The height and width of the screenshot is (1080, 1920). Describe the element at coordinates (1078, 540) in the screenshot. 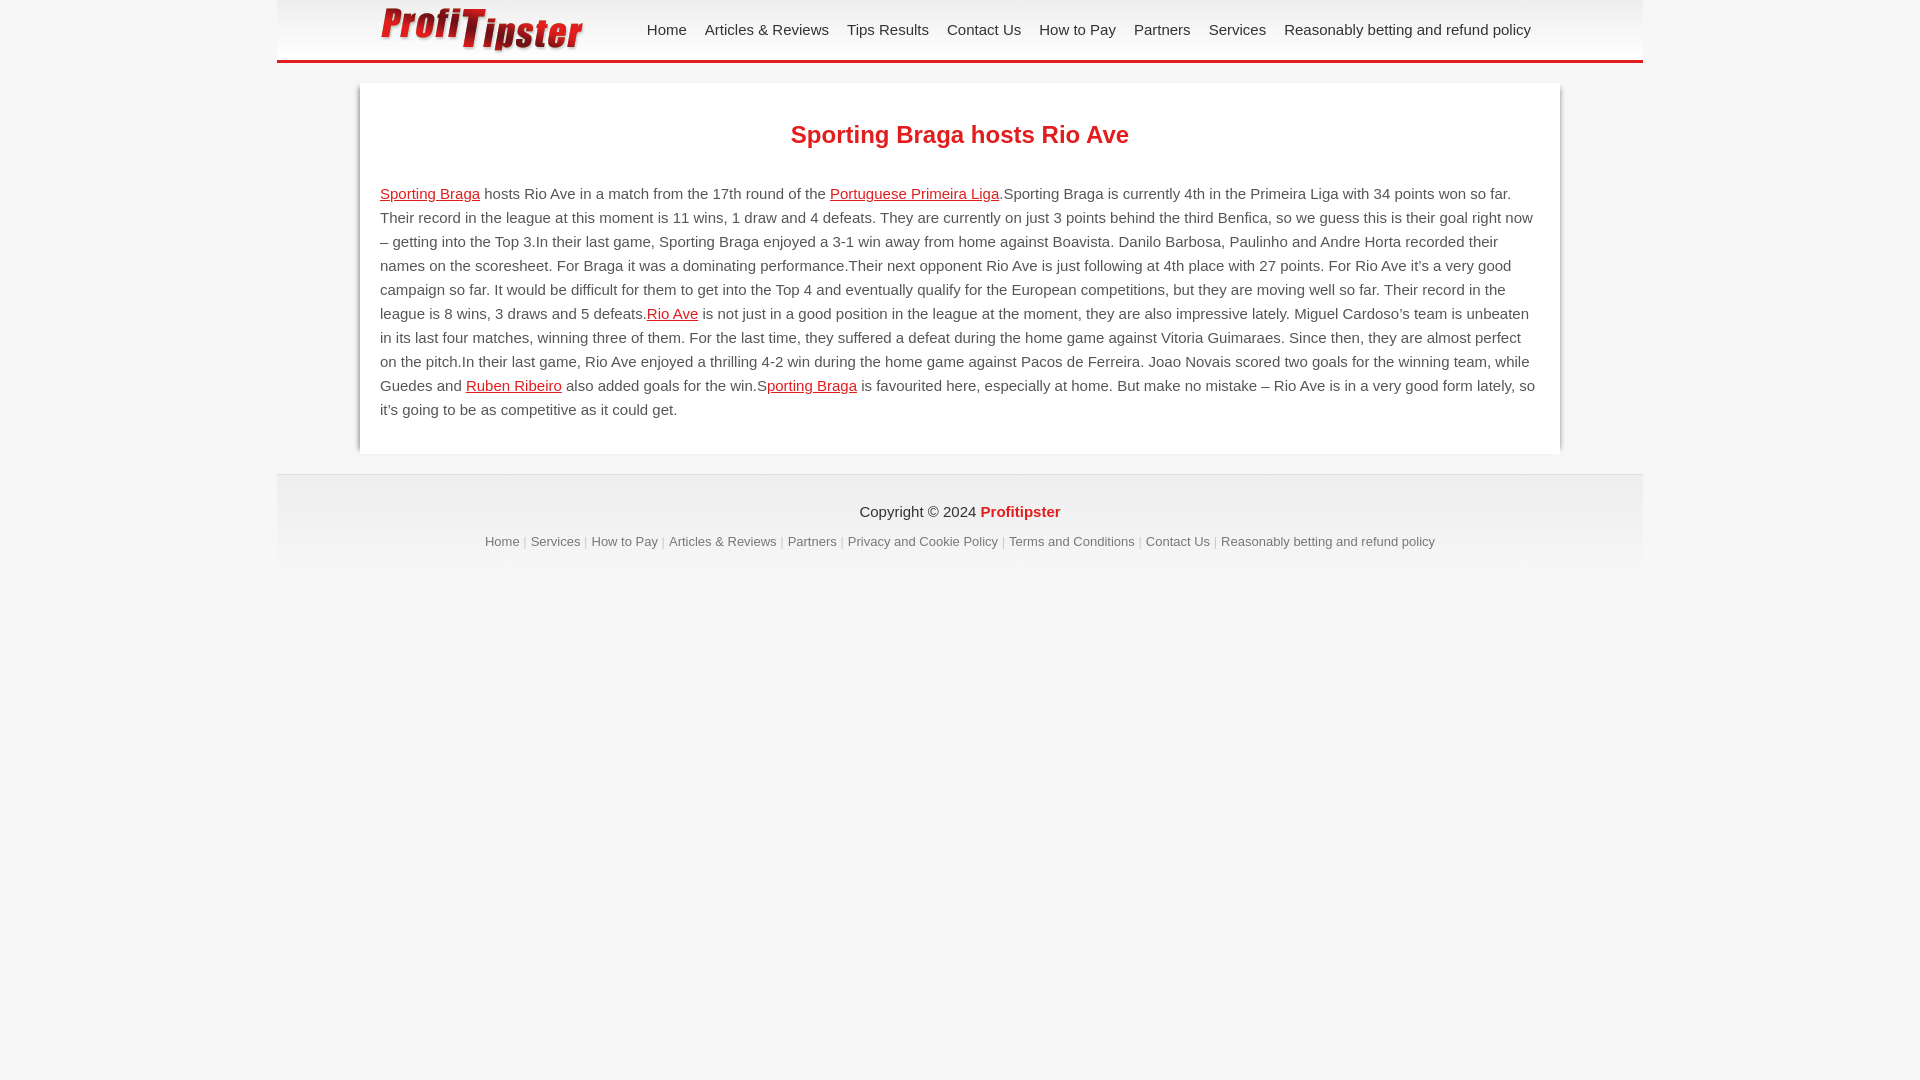

I see `Terms and Conditions` at that location.